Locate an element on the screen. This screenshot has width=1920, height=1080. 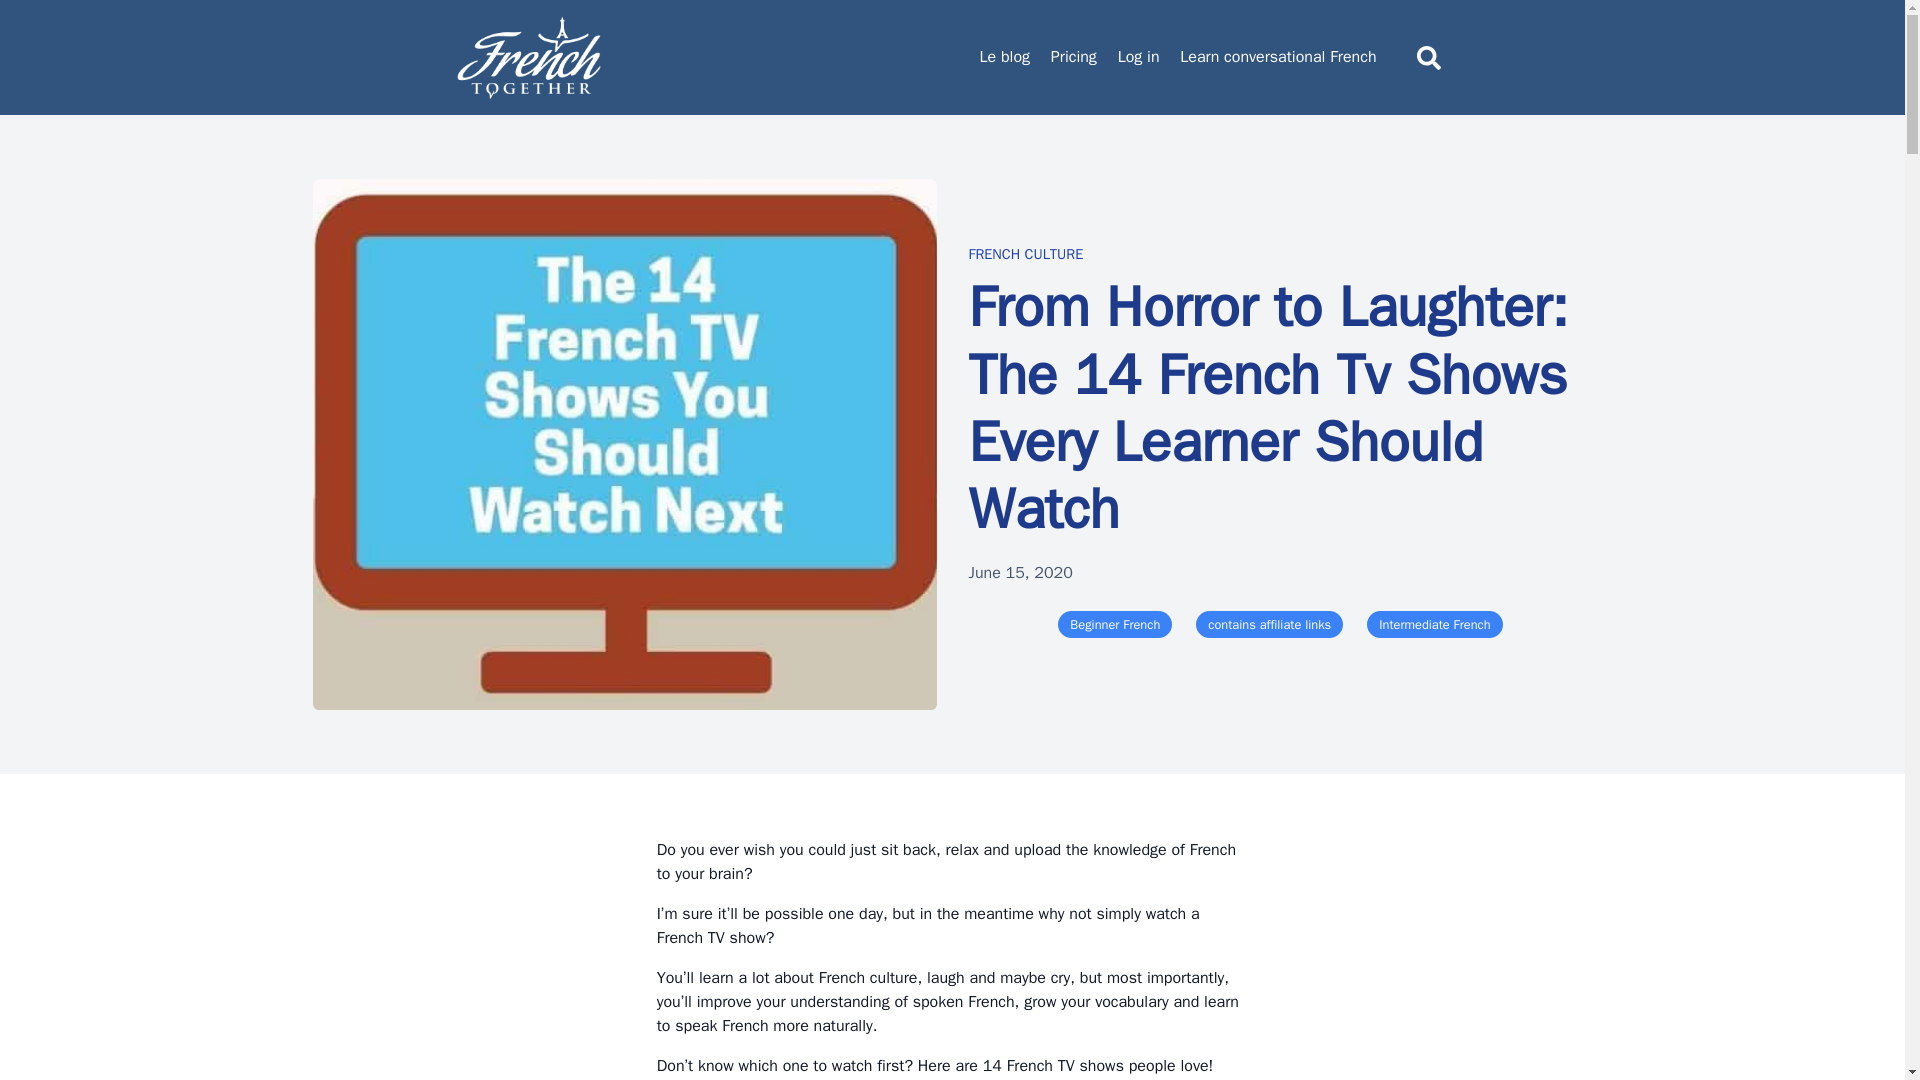
learn to speak French is located at coordinates (947, 1014).